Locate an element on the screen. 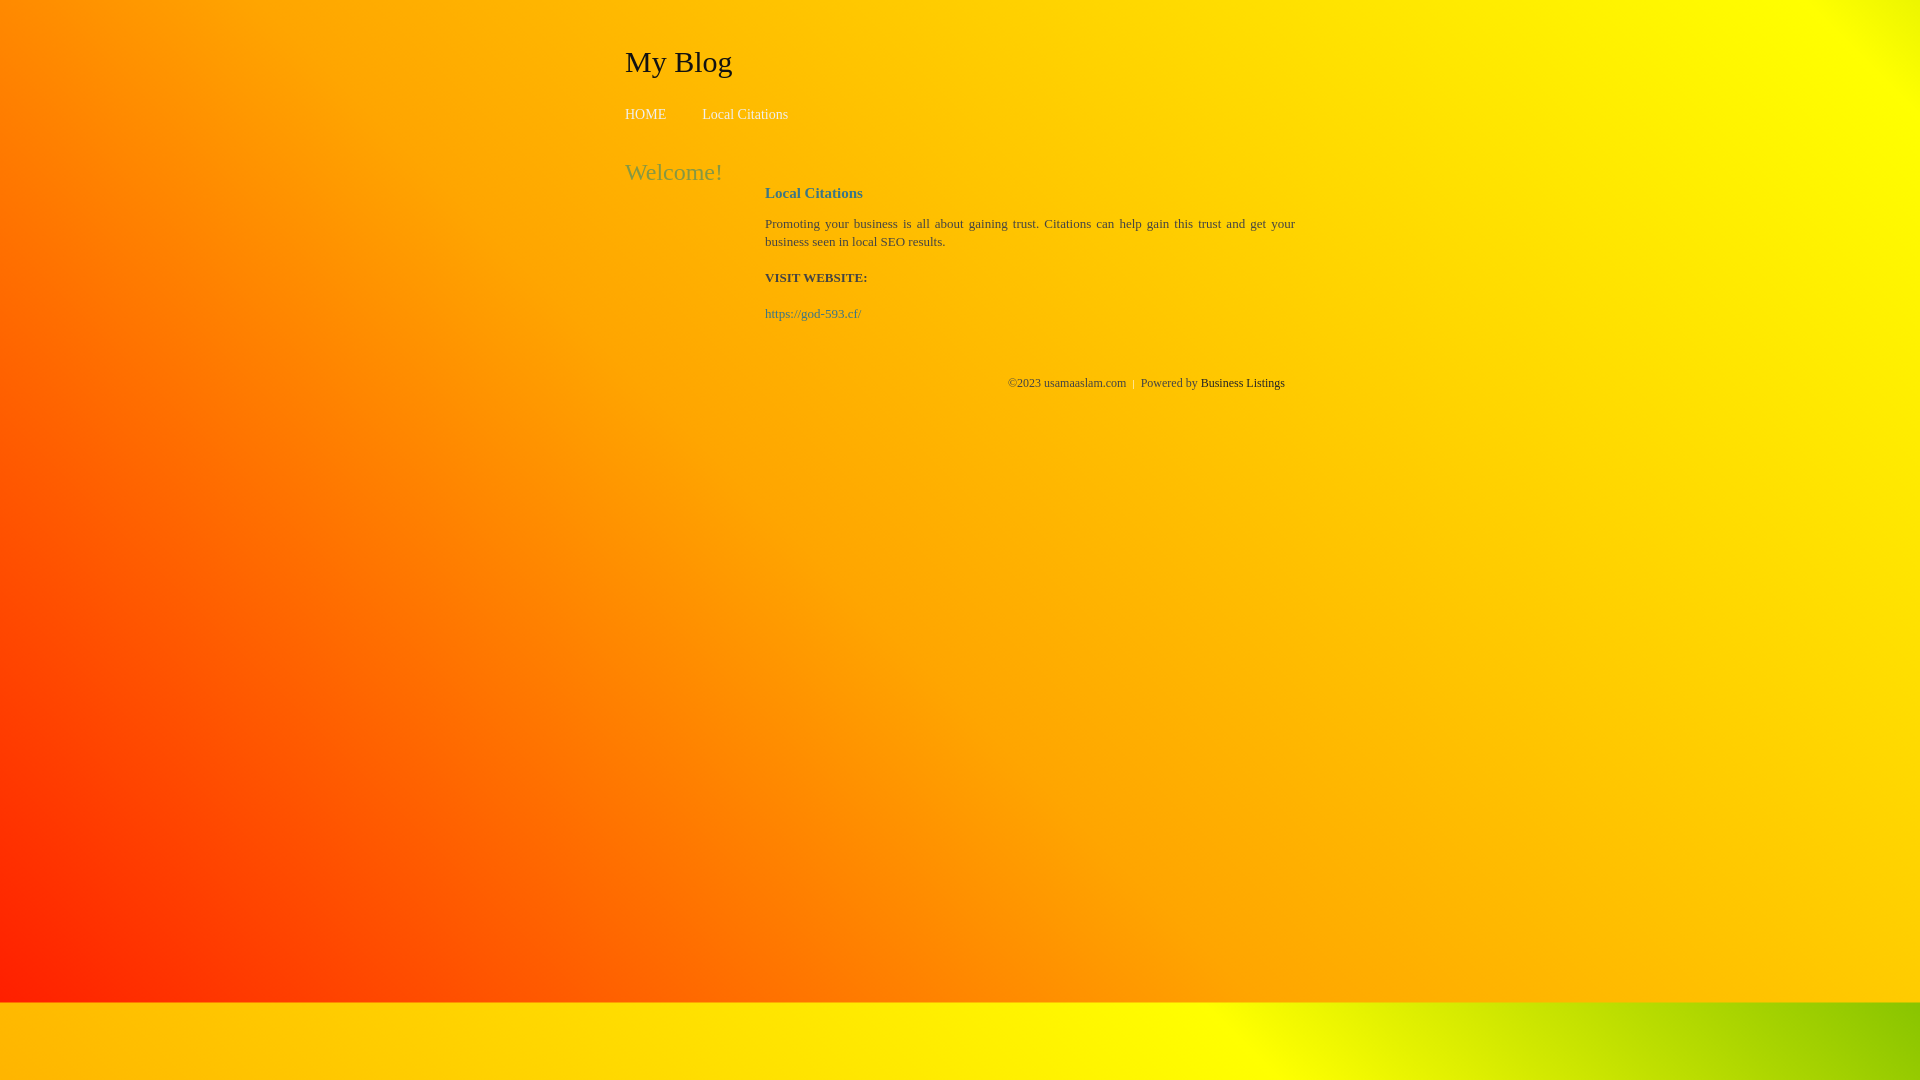 Image resolution: width=1920 pixels, height=1080 pixels. Business Listings is located at coordinates (1243, 383).